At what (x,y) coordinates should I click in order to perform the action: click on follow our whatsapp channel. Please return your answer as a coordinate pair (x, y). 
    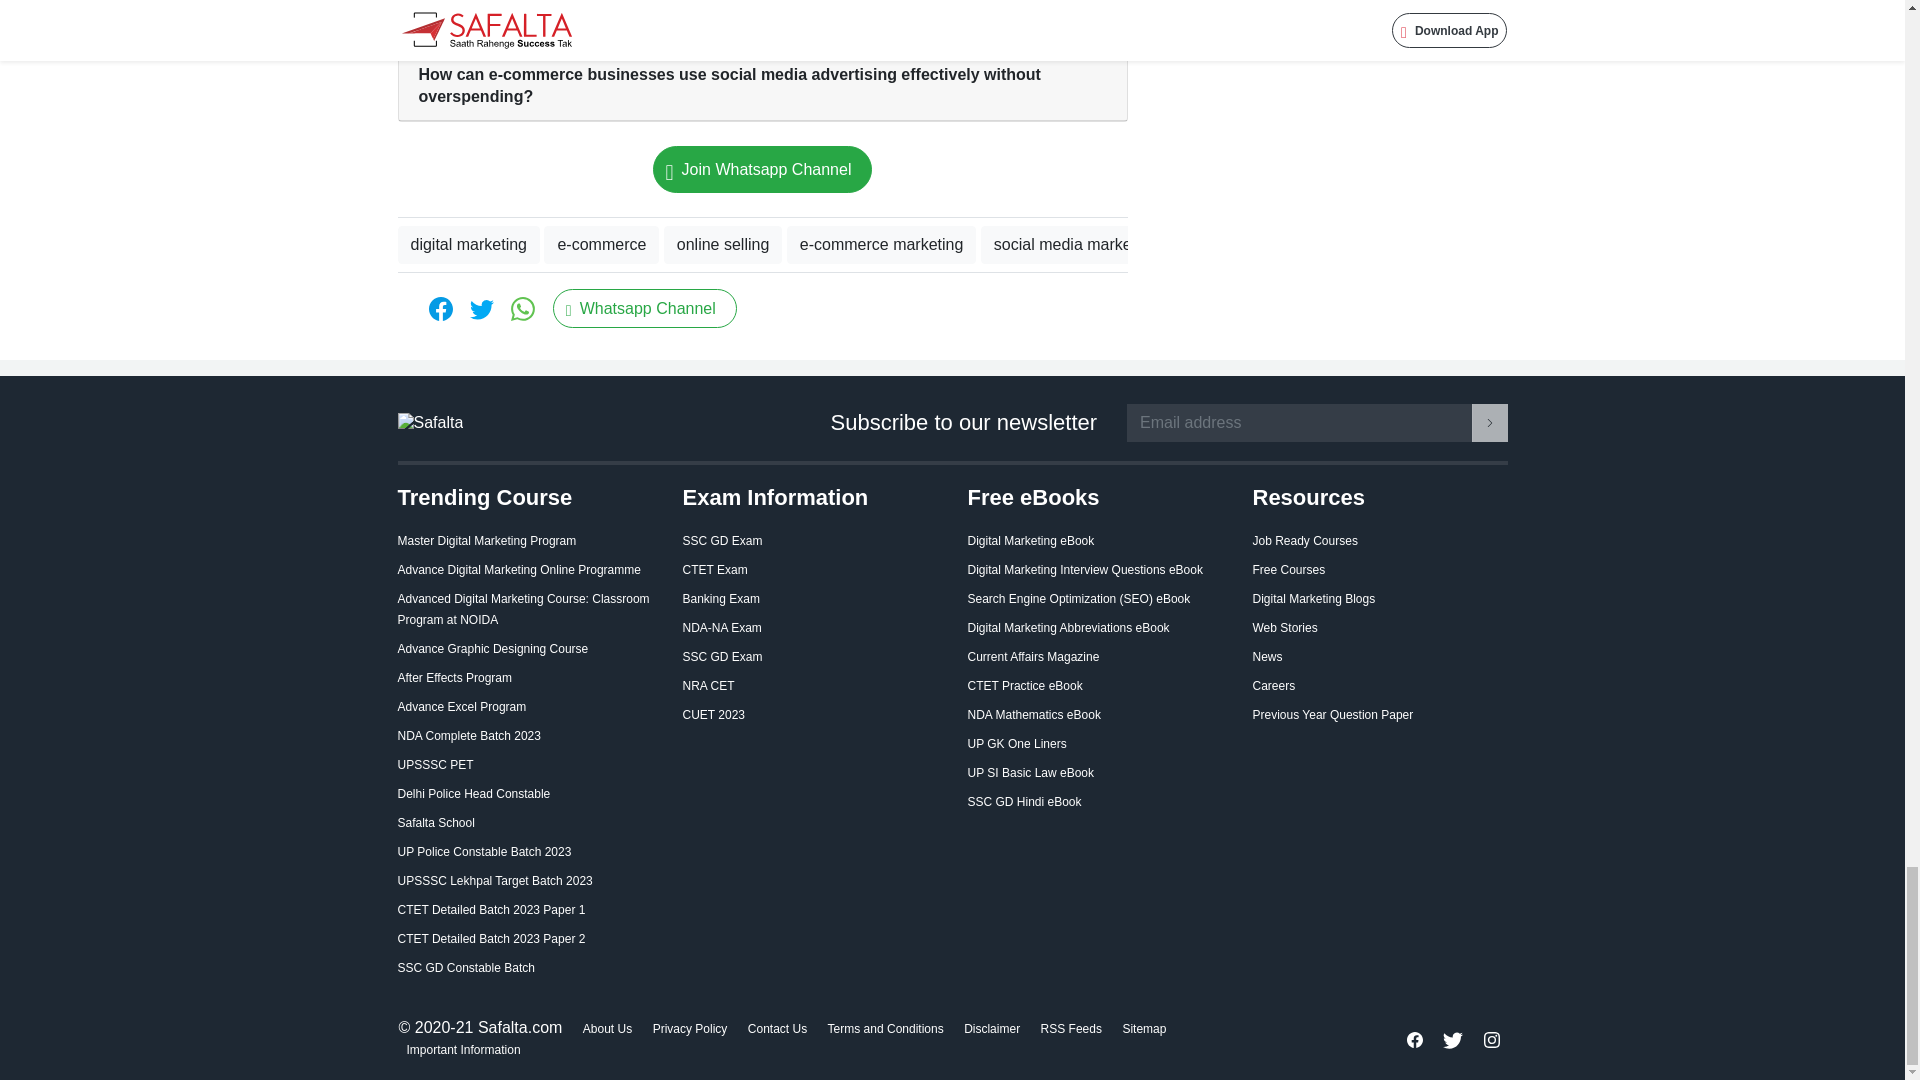
    Looking at the image, I should click on (644, 308).